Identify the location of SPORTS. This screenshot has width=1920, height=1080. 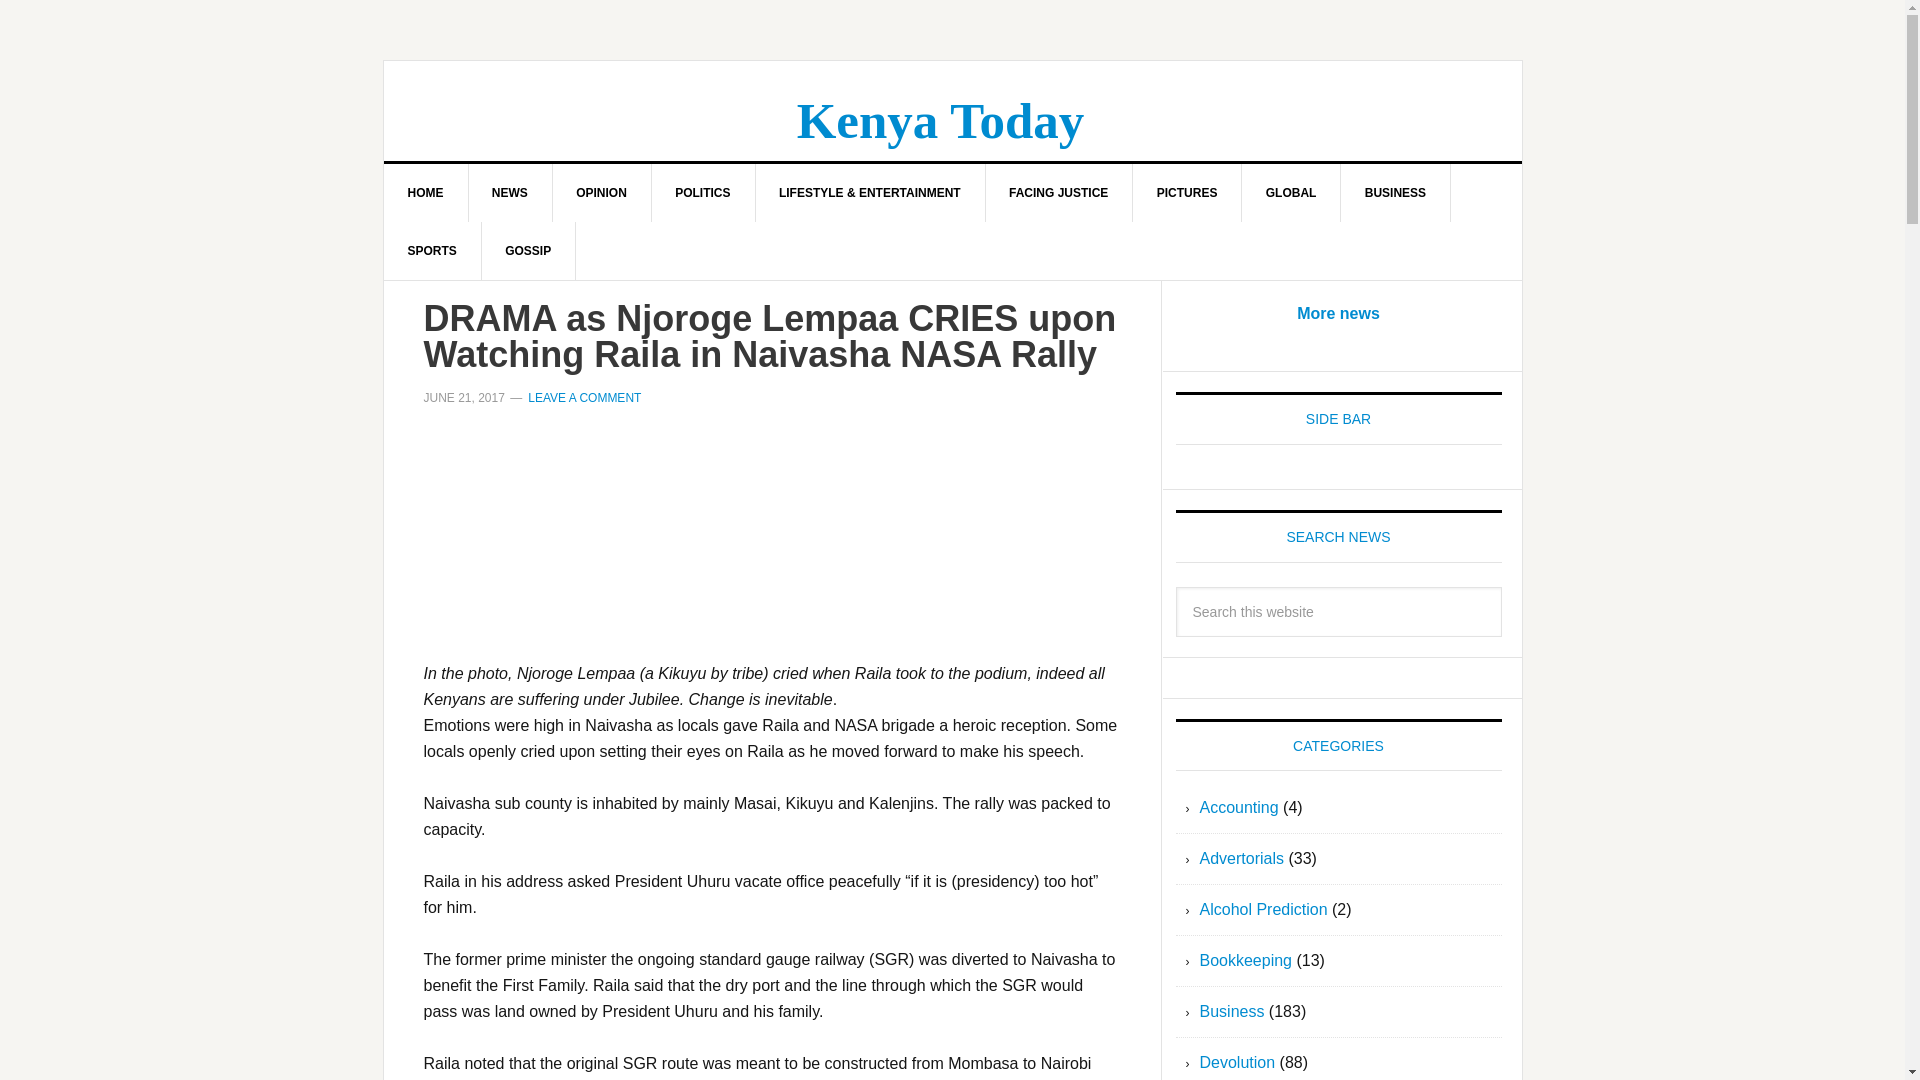
(432, 250).